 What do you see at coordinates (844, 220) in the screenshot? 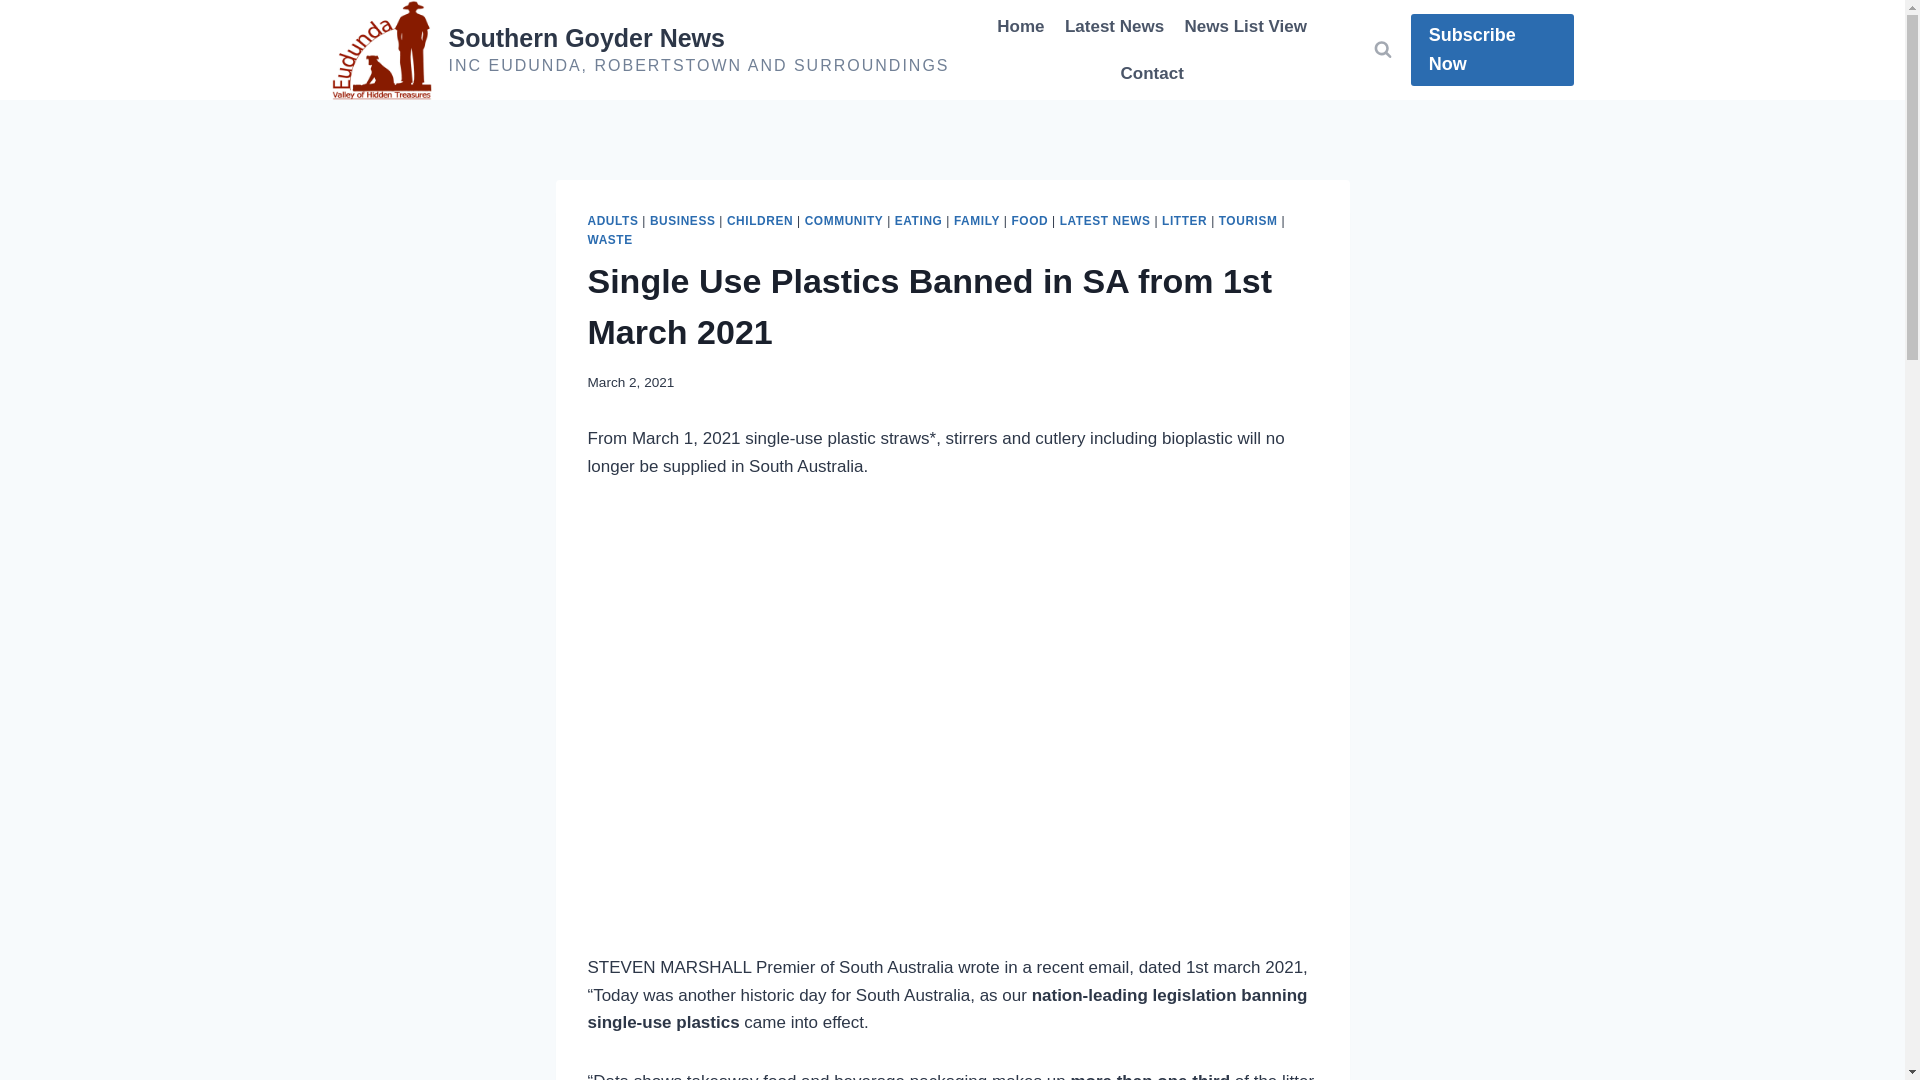
I see `COMMUNITY` at bounding box center [844, 220].